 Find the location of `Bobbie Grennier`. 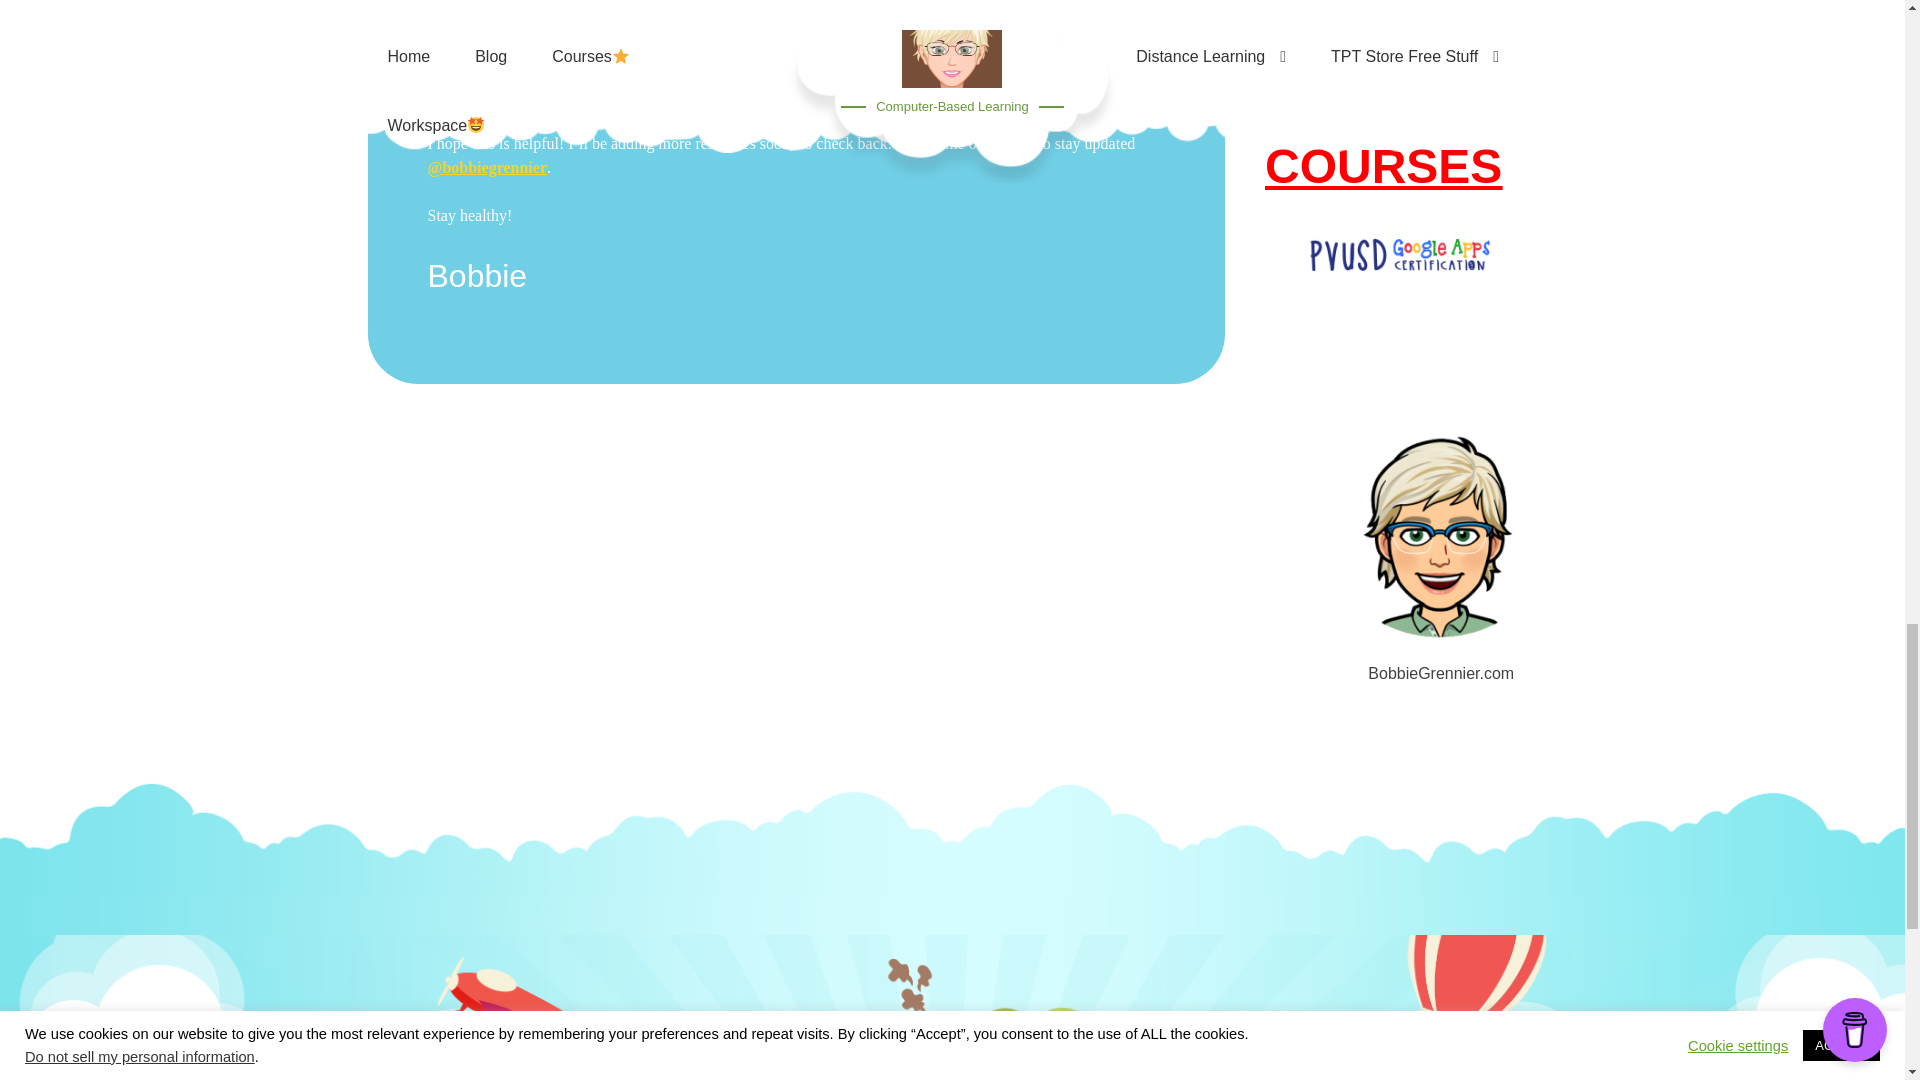

Bobbie Grennier is located at coordinates (1442, 513).